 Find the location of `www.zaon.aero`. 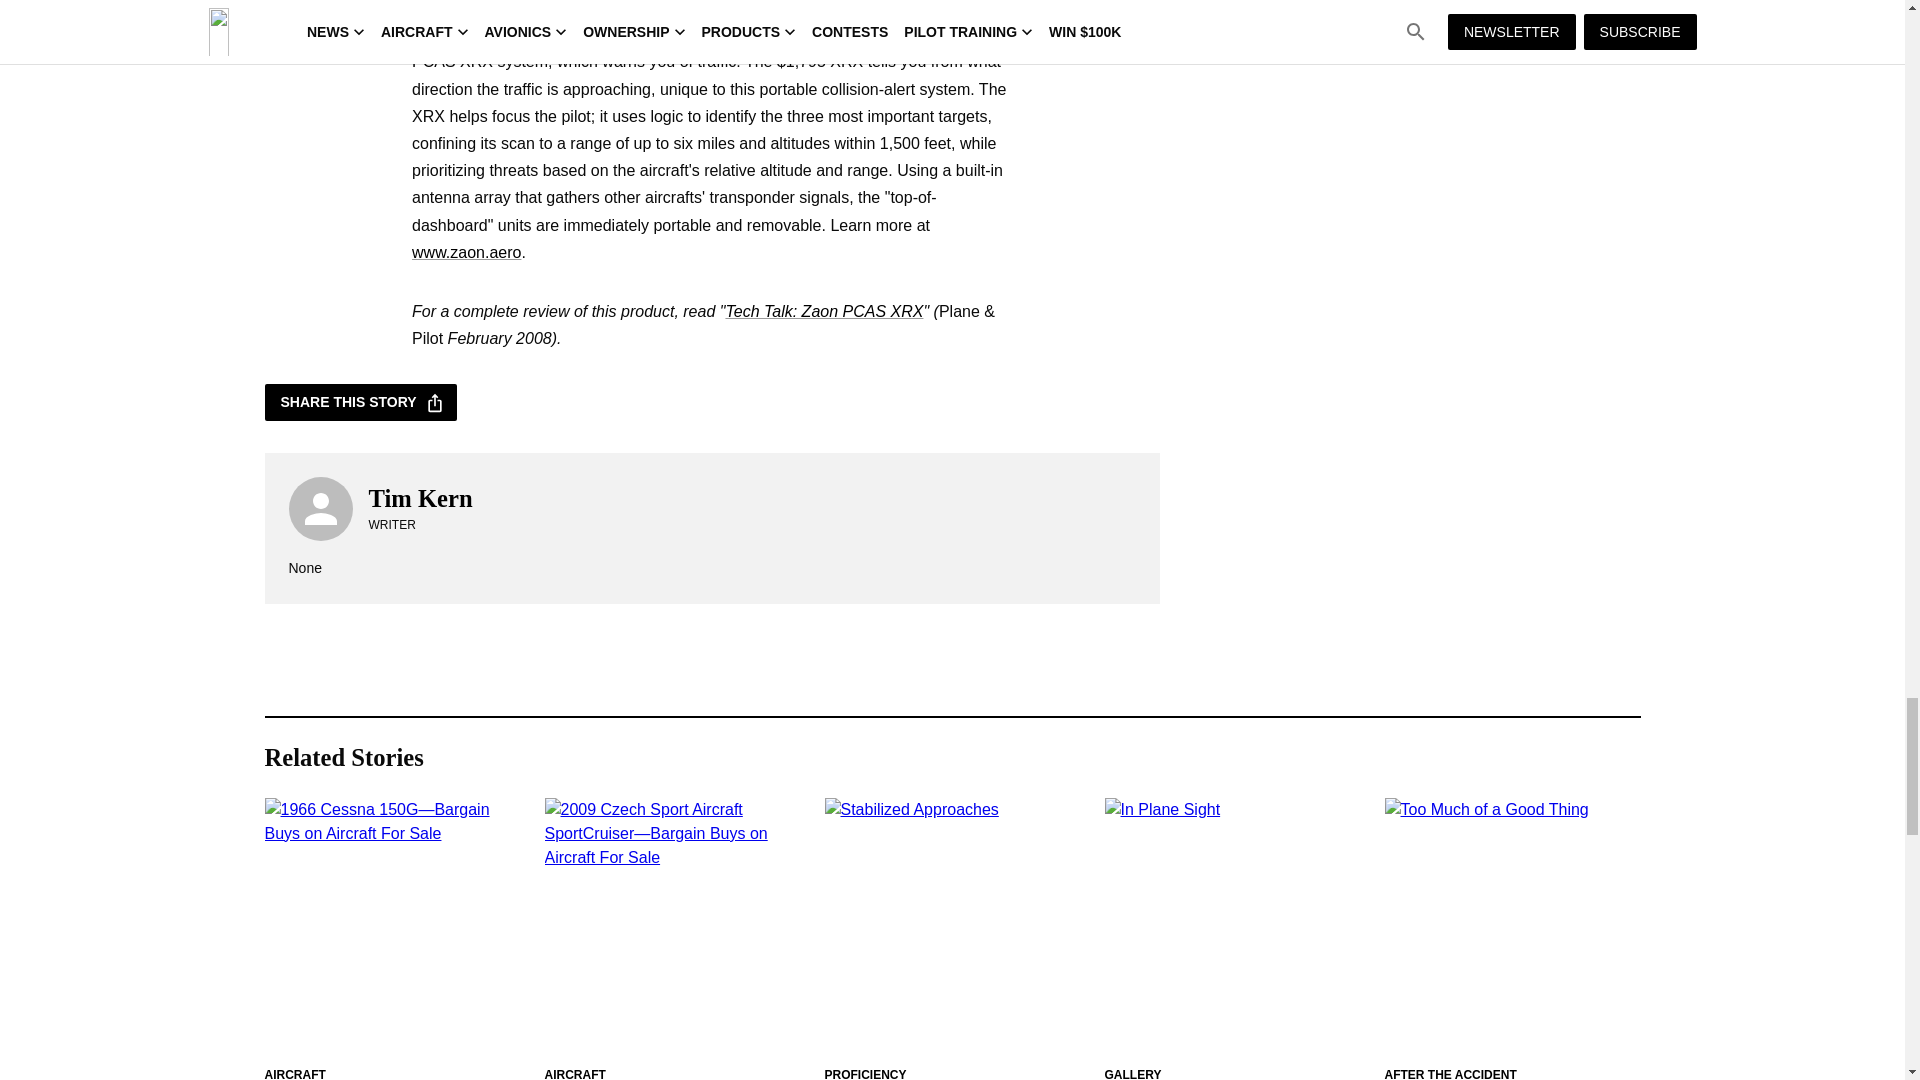

www.zaon.aero is located at coordinates (466, 252).